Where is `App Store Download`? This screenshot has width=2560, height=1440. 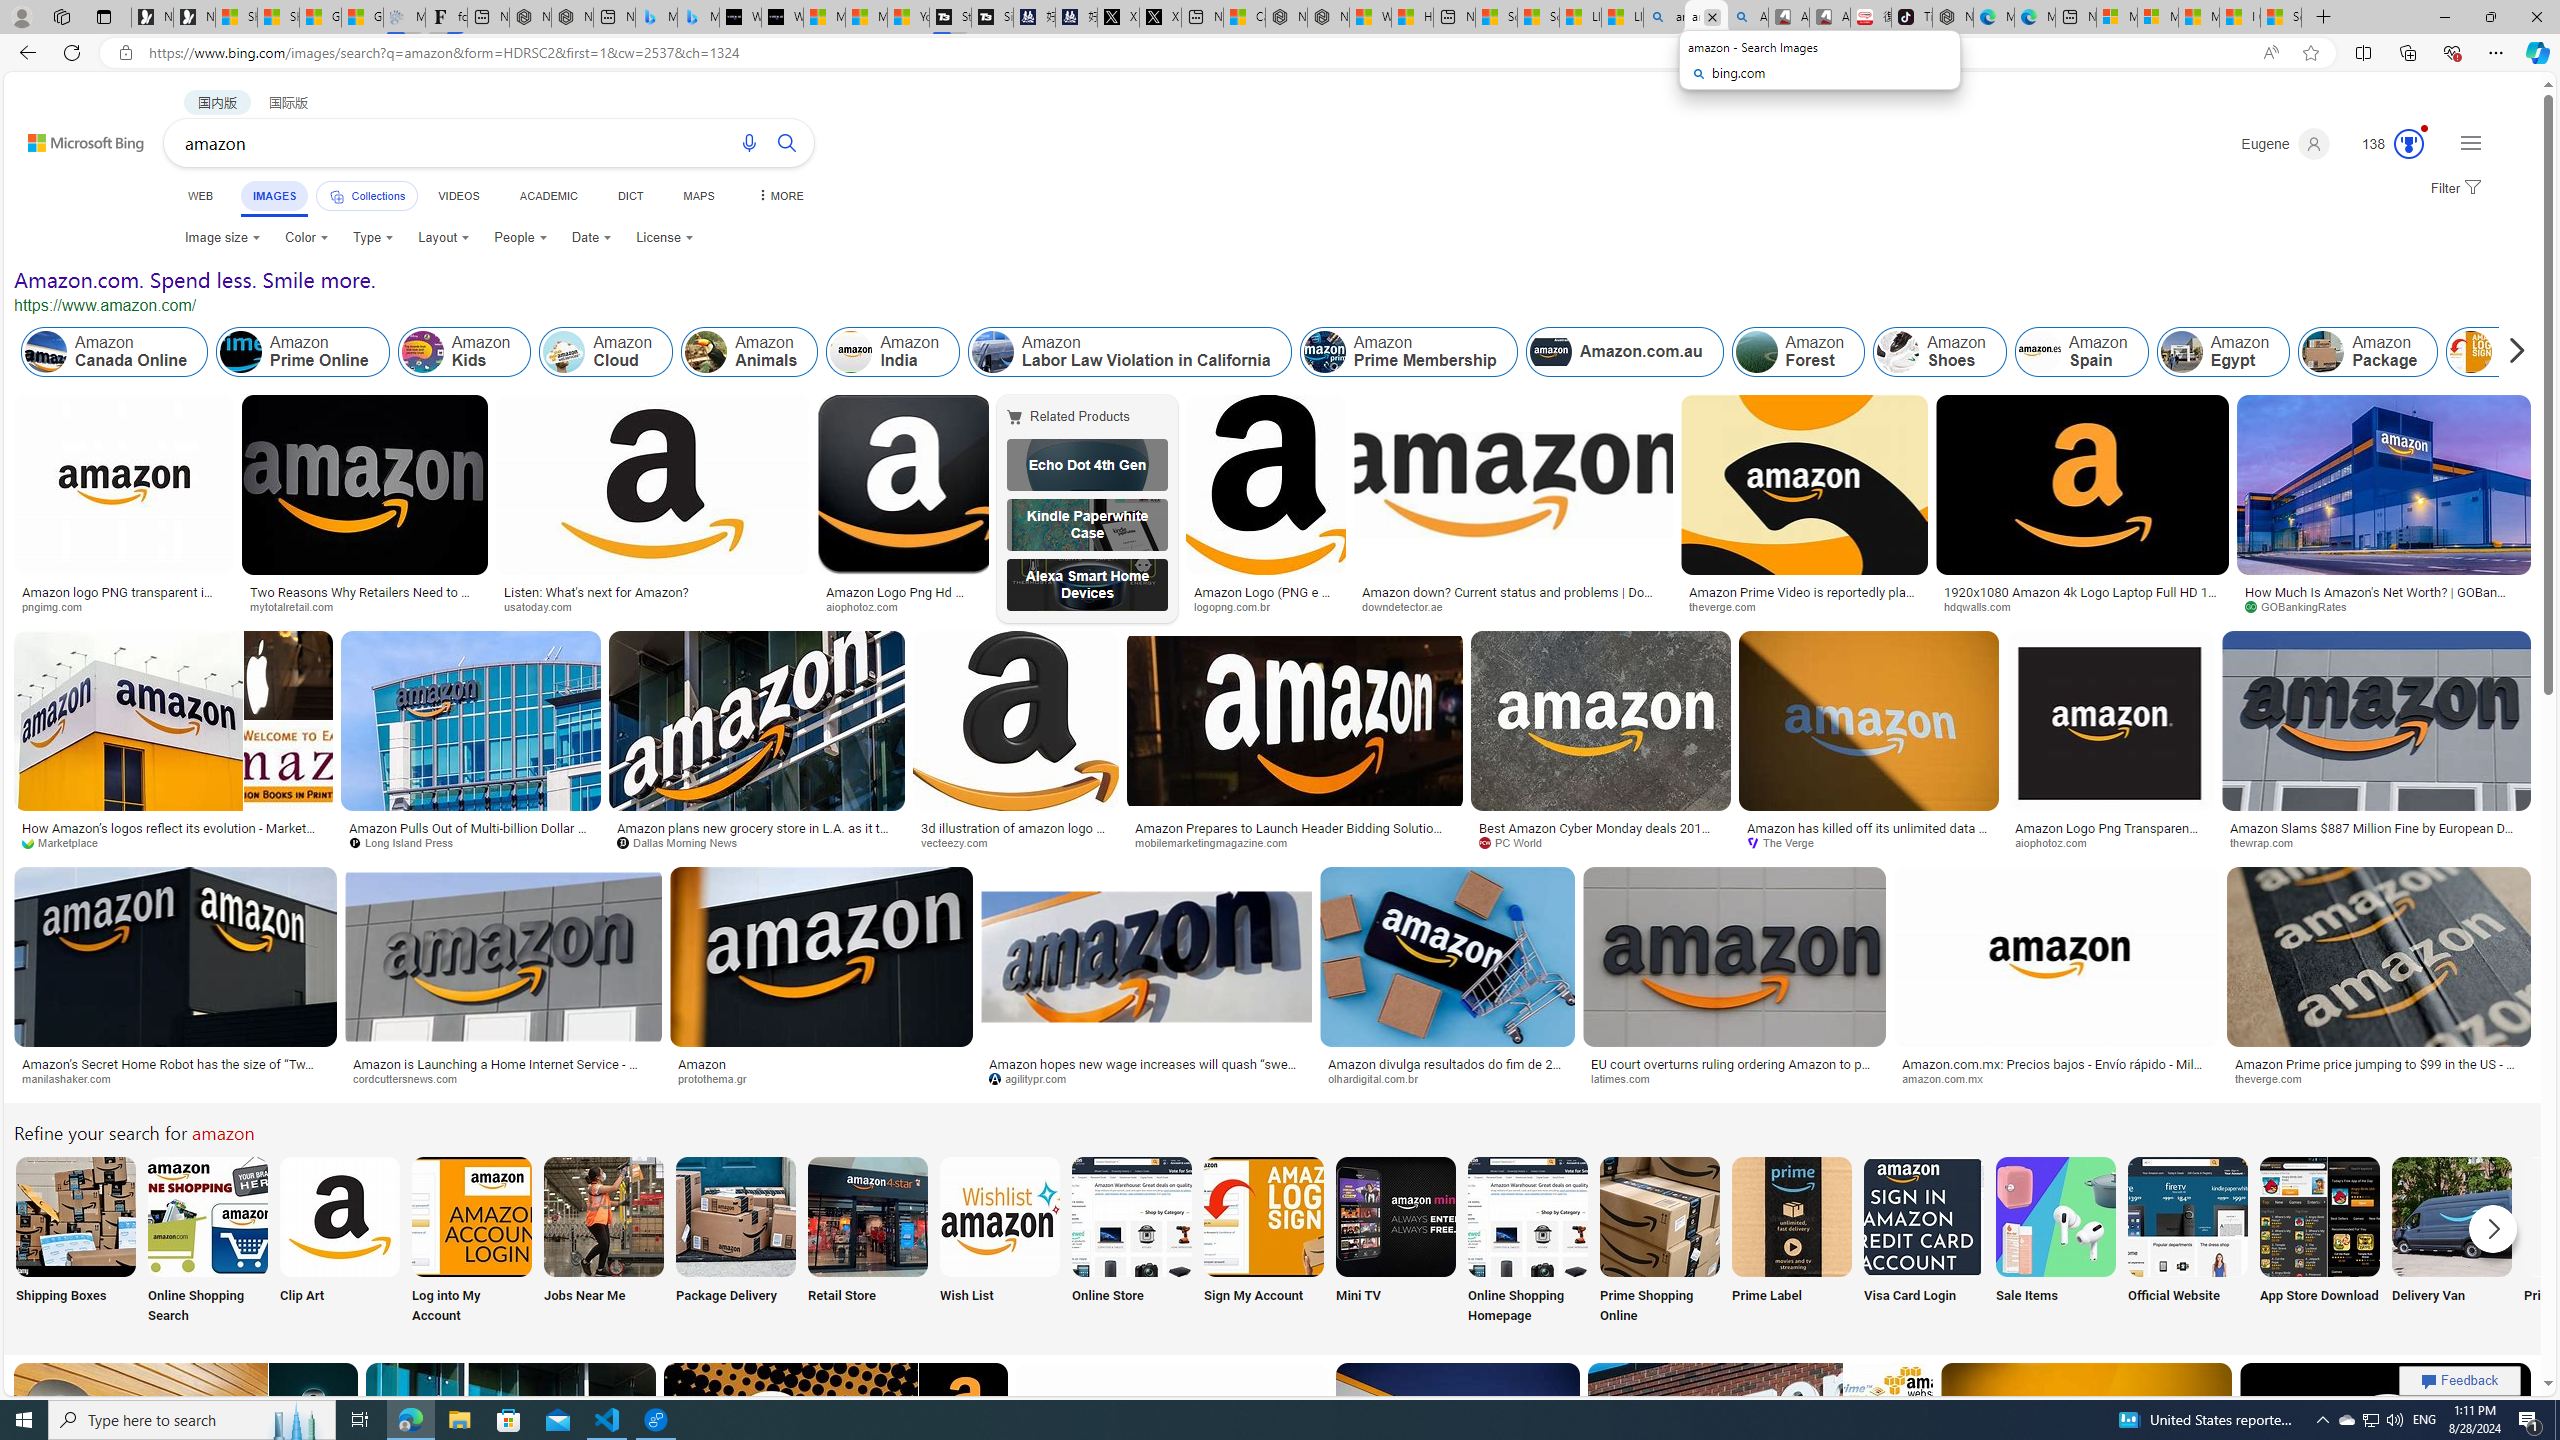
App Store Download is located at coordinates (2320, 1242).